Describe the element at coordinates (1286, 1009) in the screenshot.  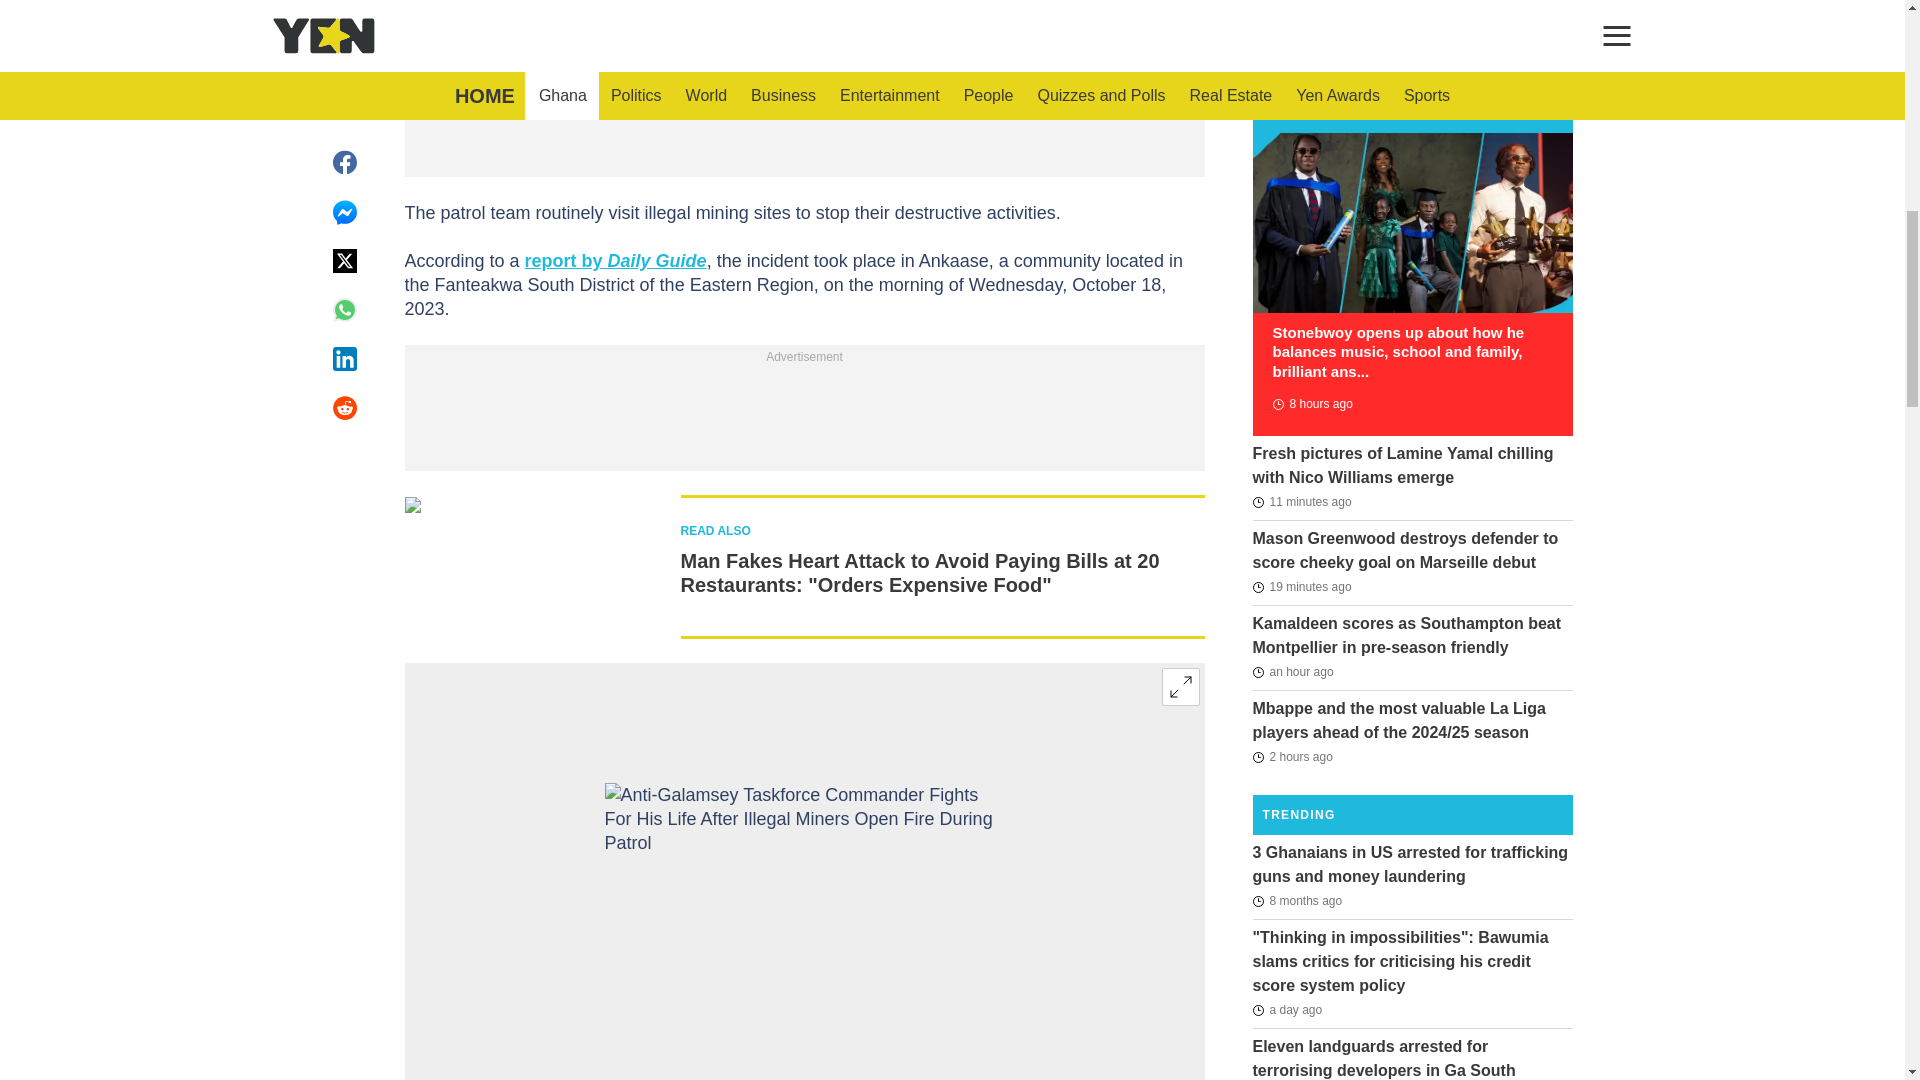
I see `2024-07-26T15:02:36Z` at that location.